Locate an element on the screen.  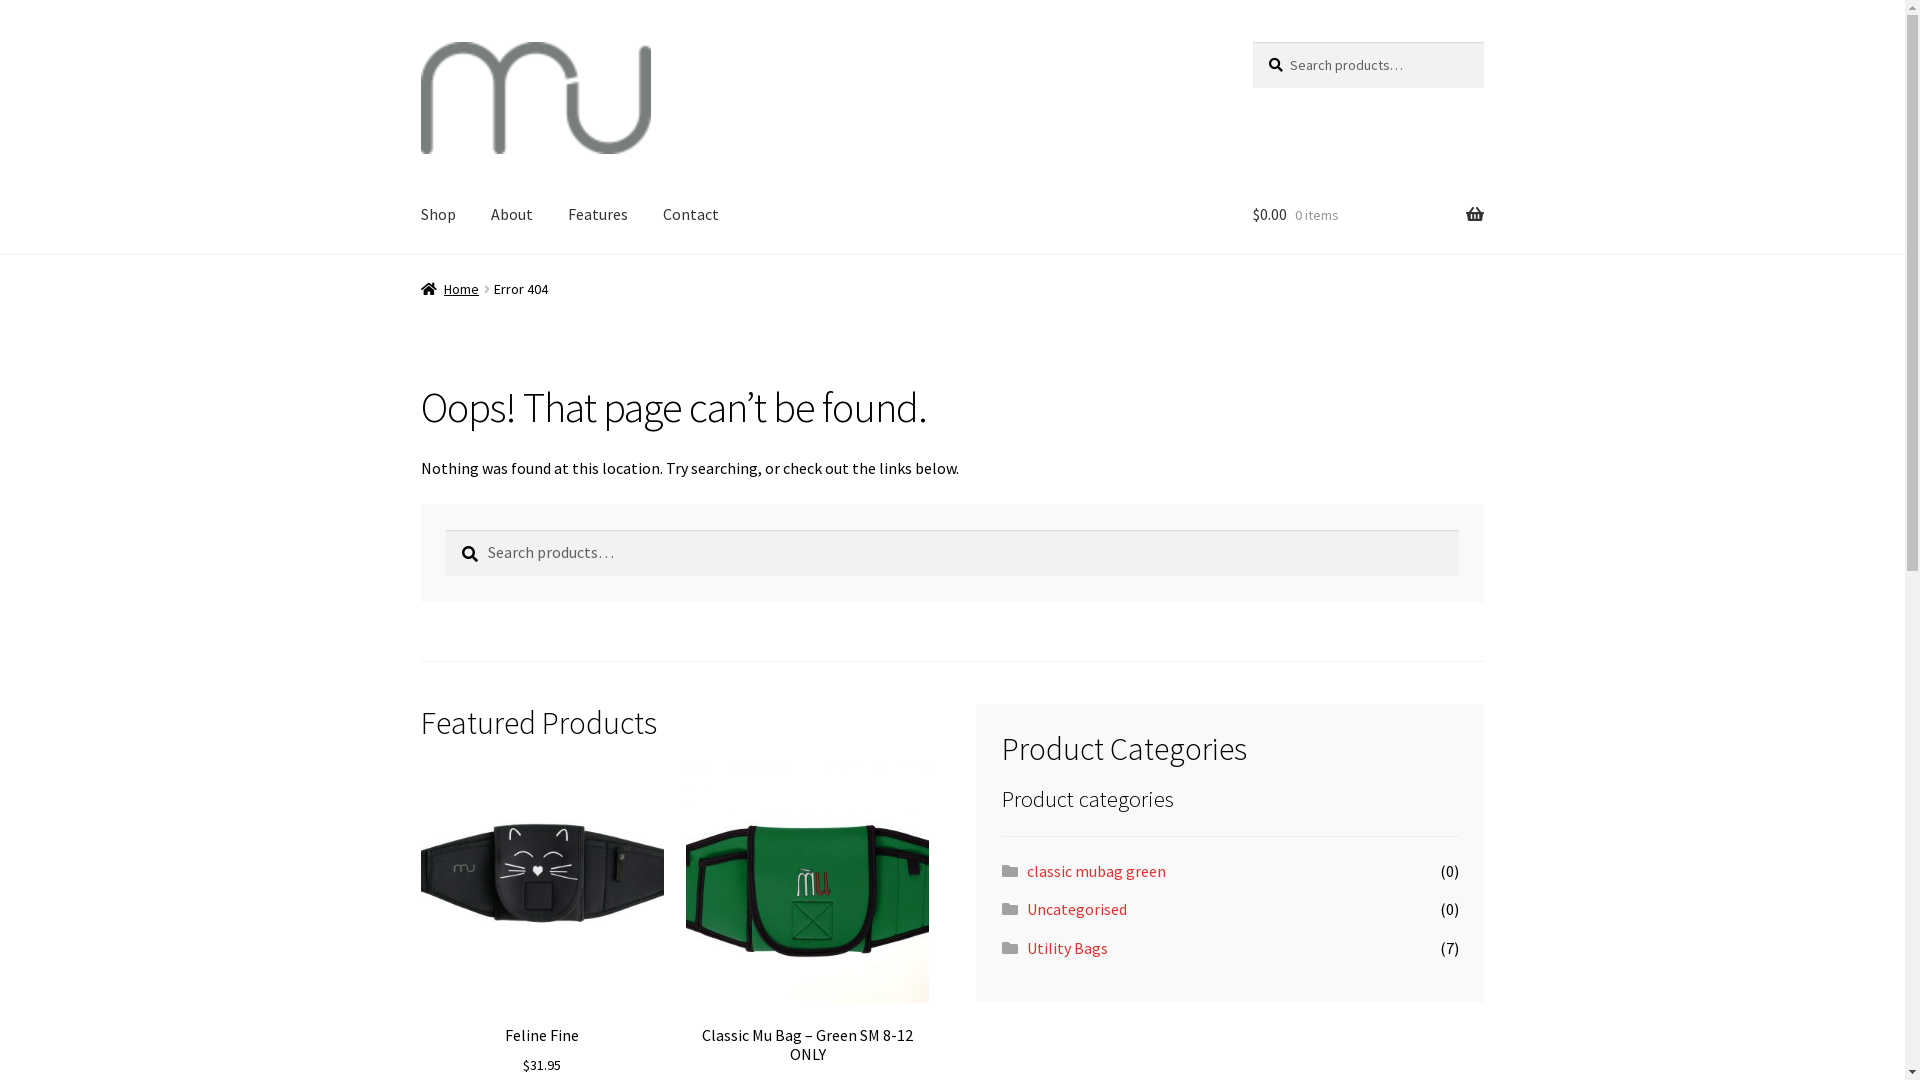
Feline Fine
$31.95 is located at coordinates (542, 918).